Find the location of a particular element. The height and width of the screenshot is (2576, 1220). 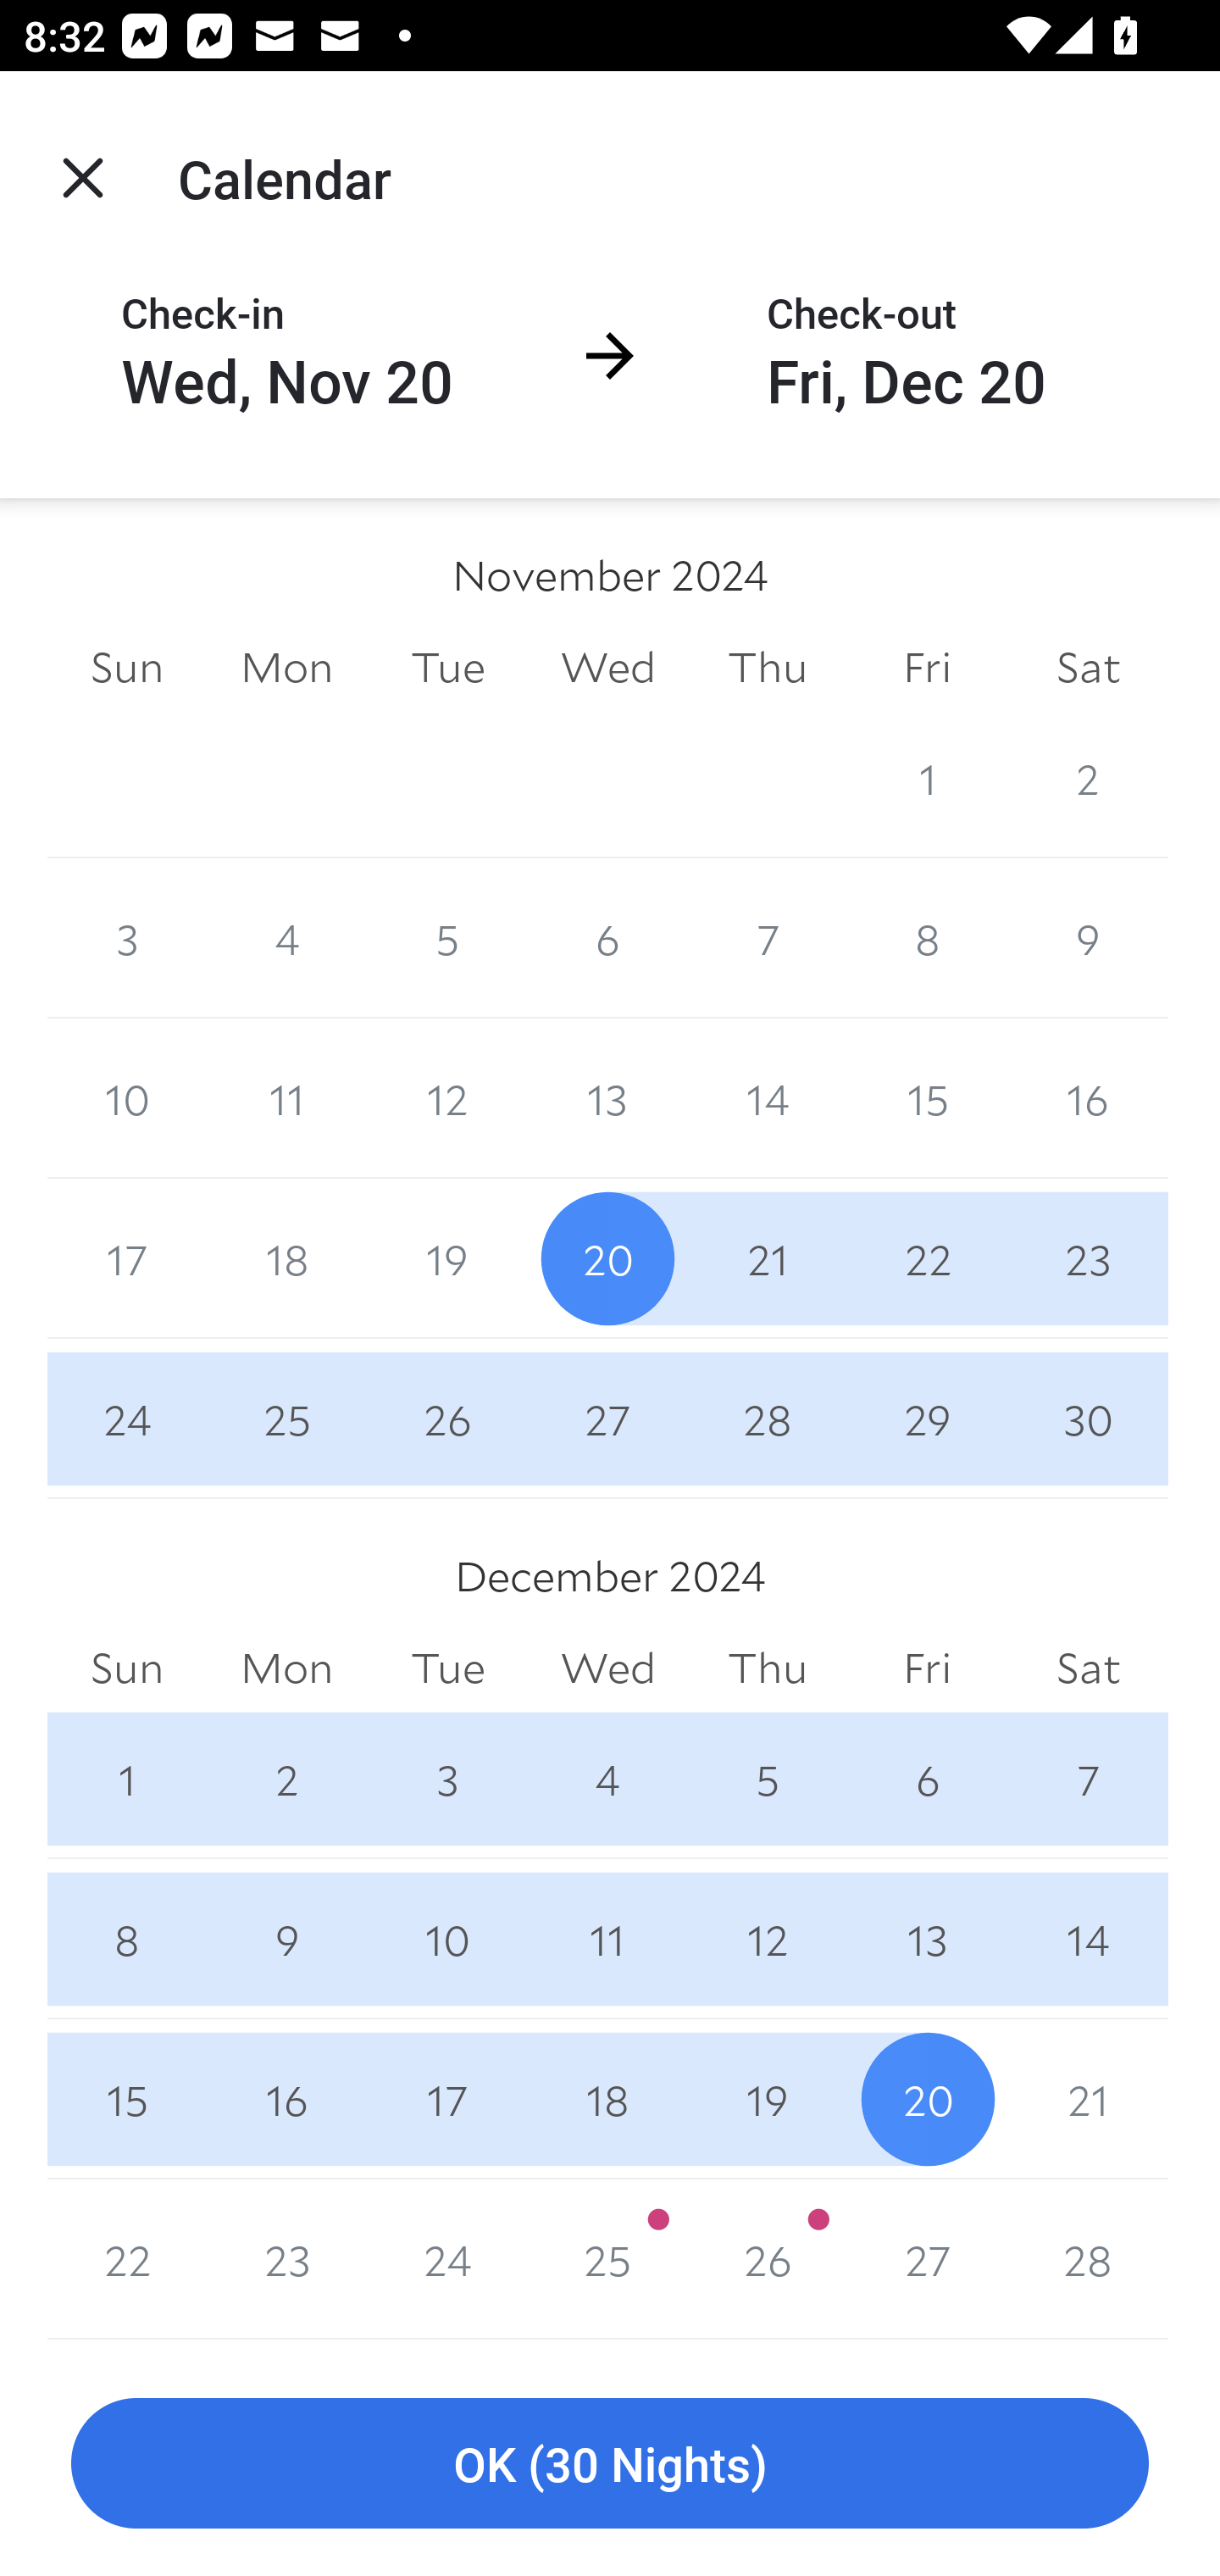

23 23 December 2024 is located at coordinates (286, 2259).